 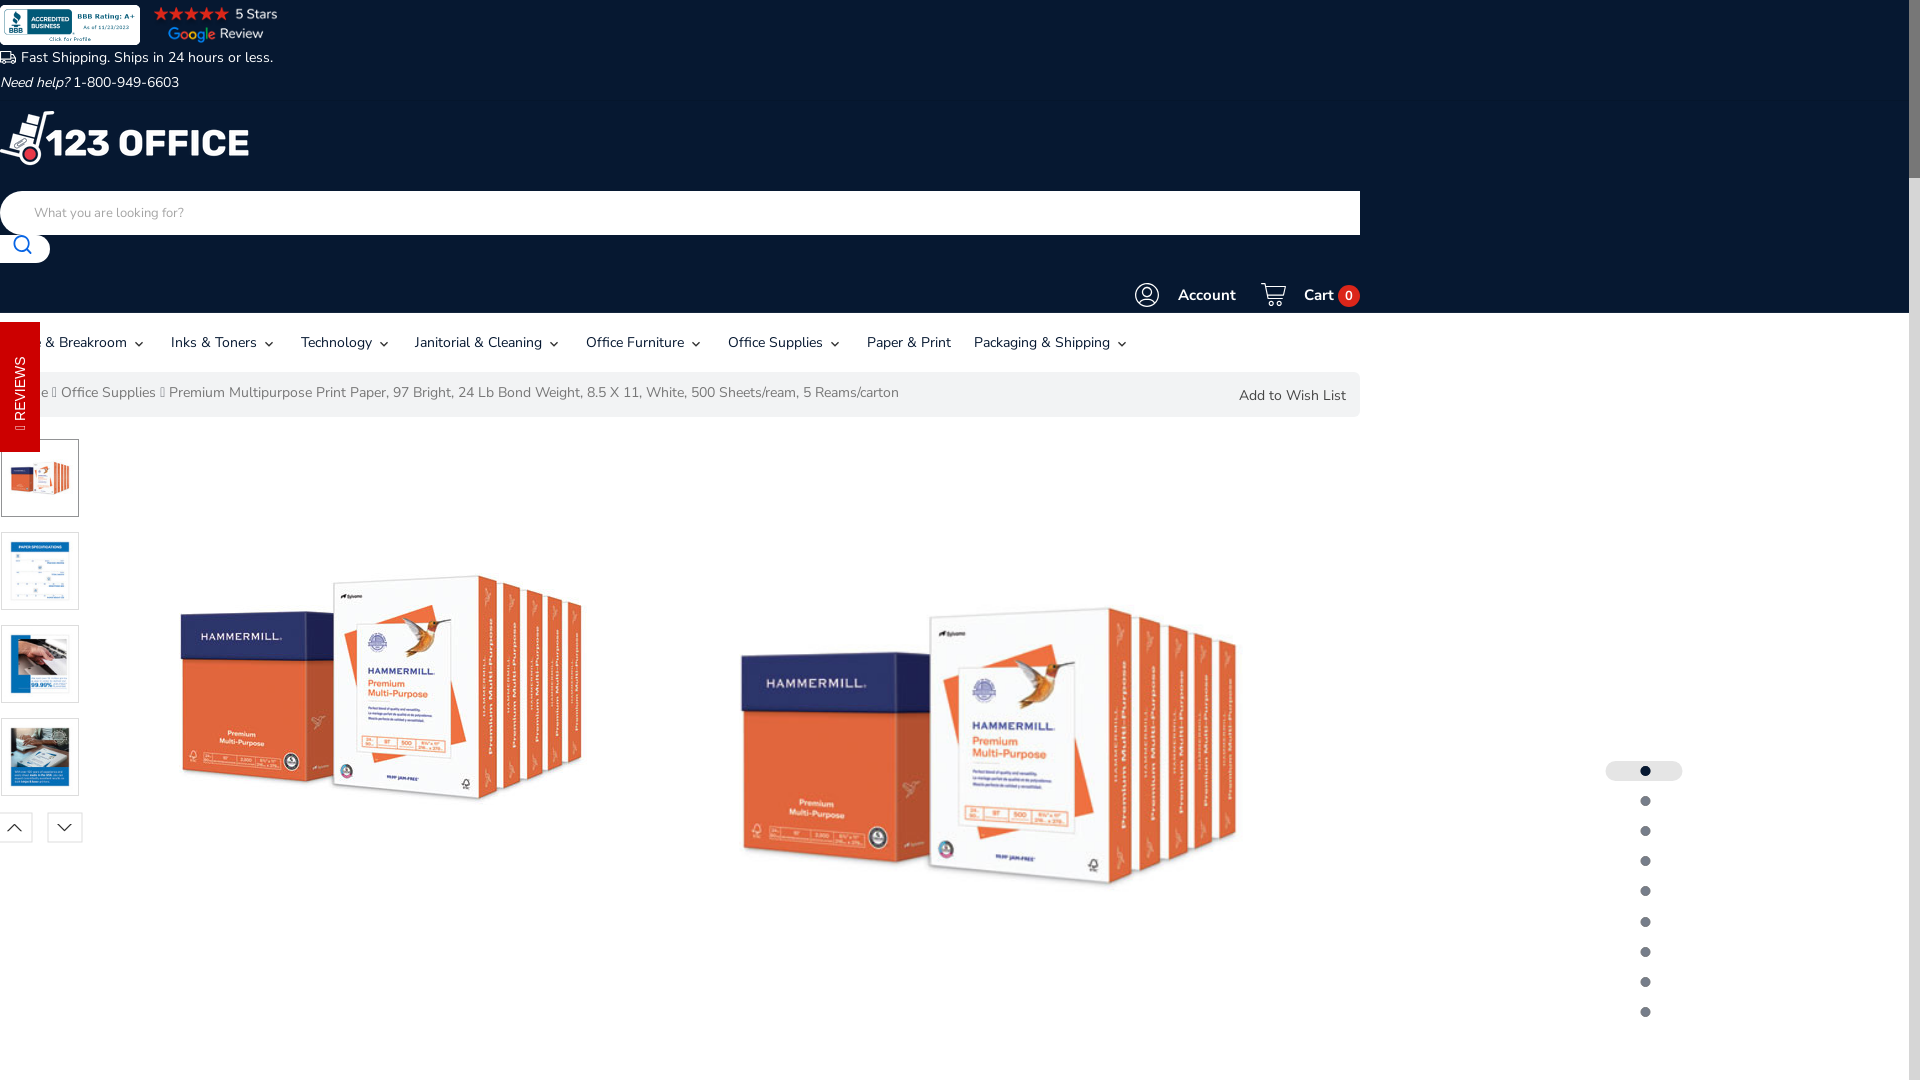 What do you see at coordinates (1645, 952) in the screenshot?
I see `7` at bounding box center [1645, 952].